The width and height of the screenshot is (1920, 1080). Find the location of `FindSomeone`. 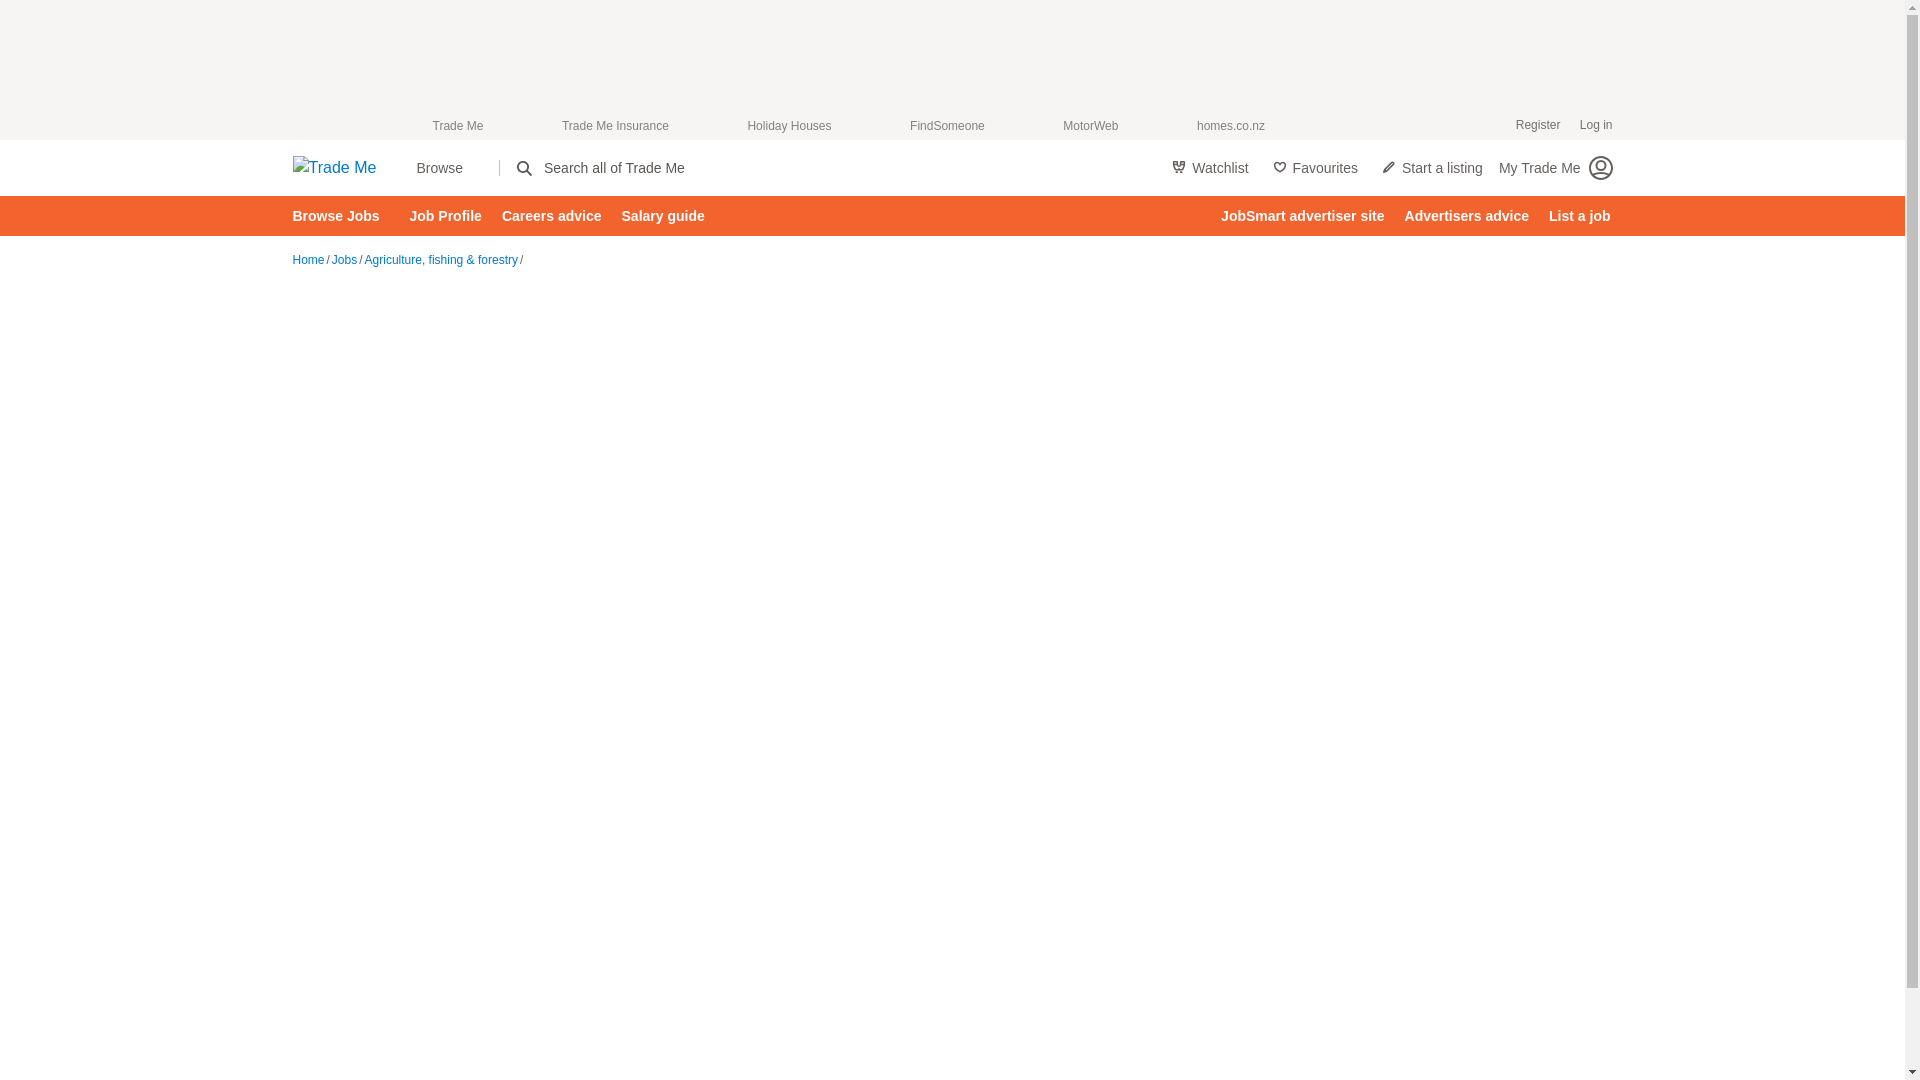

FindSomeone is located at coordinates (947, 126).